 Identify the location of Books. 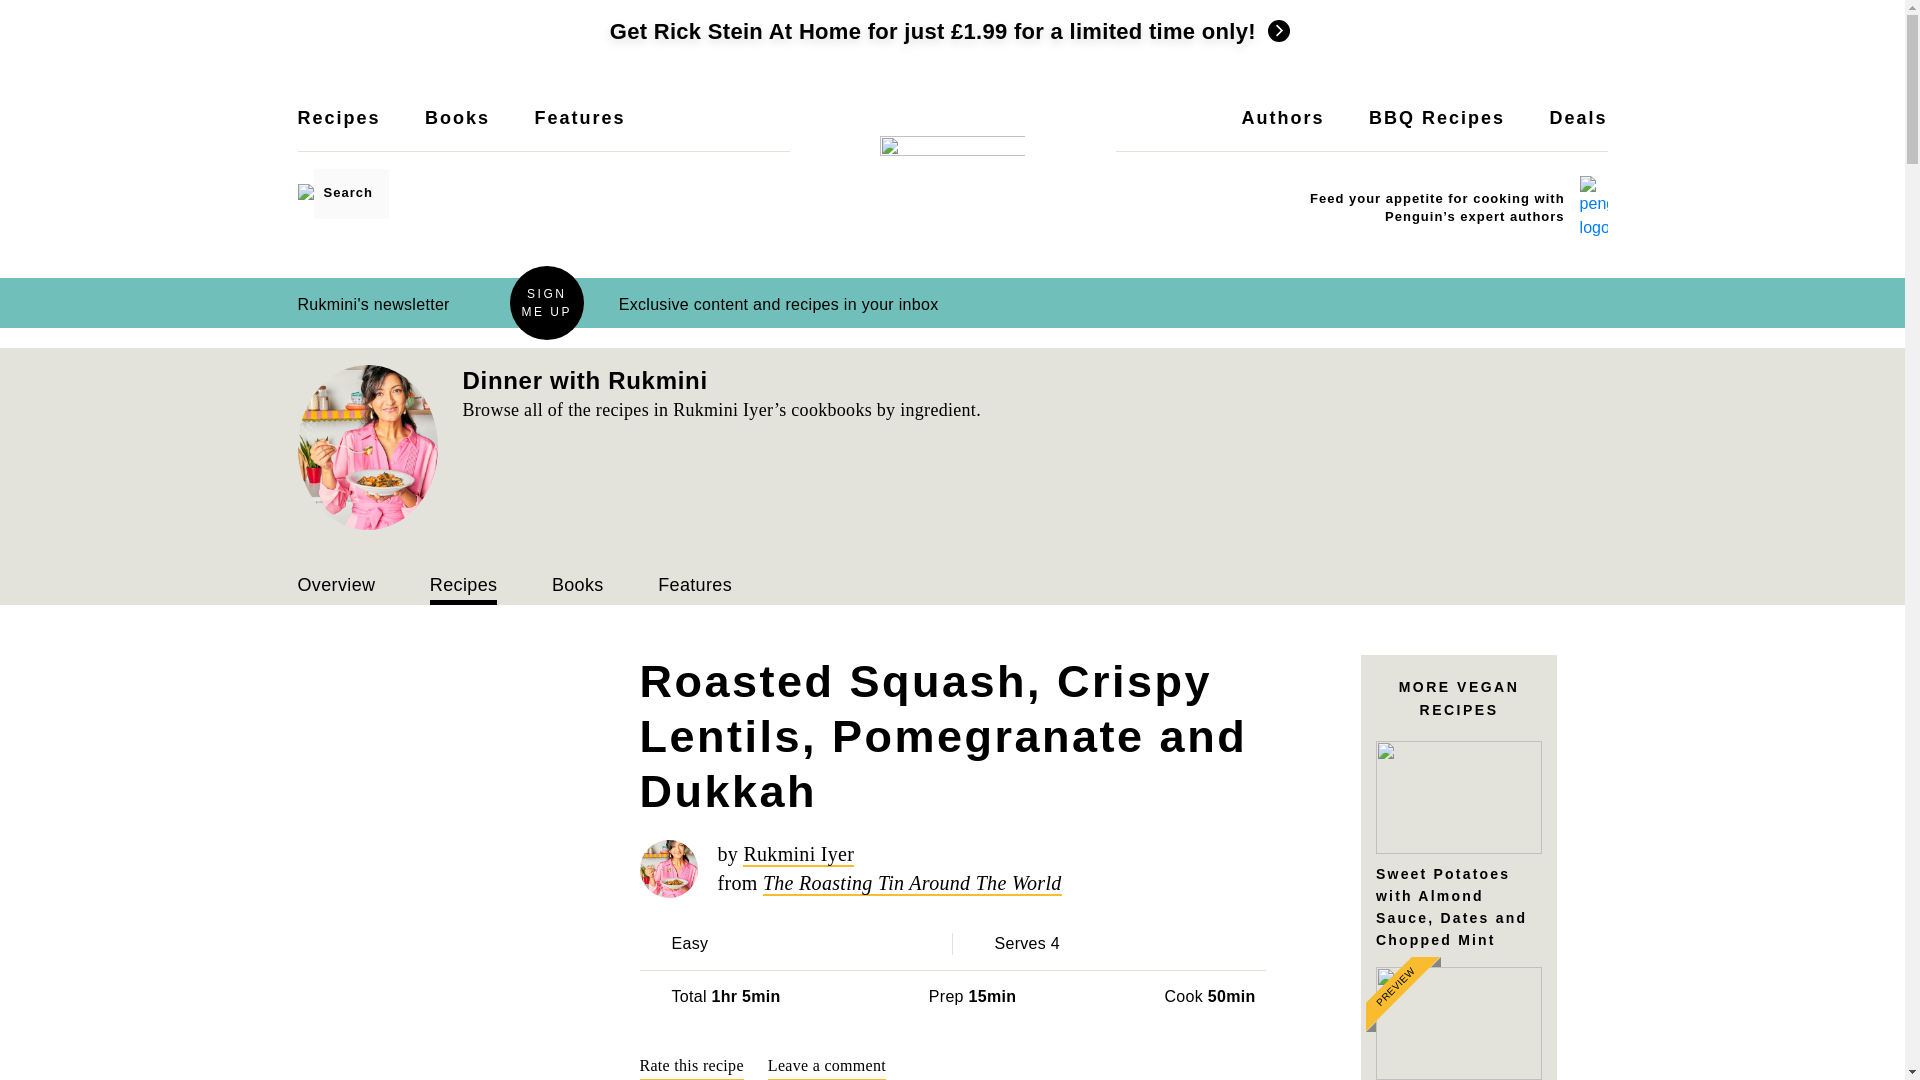
(456, 130).